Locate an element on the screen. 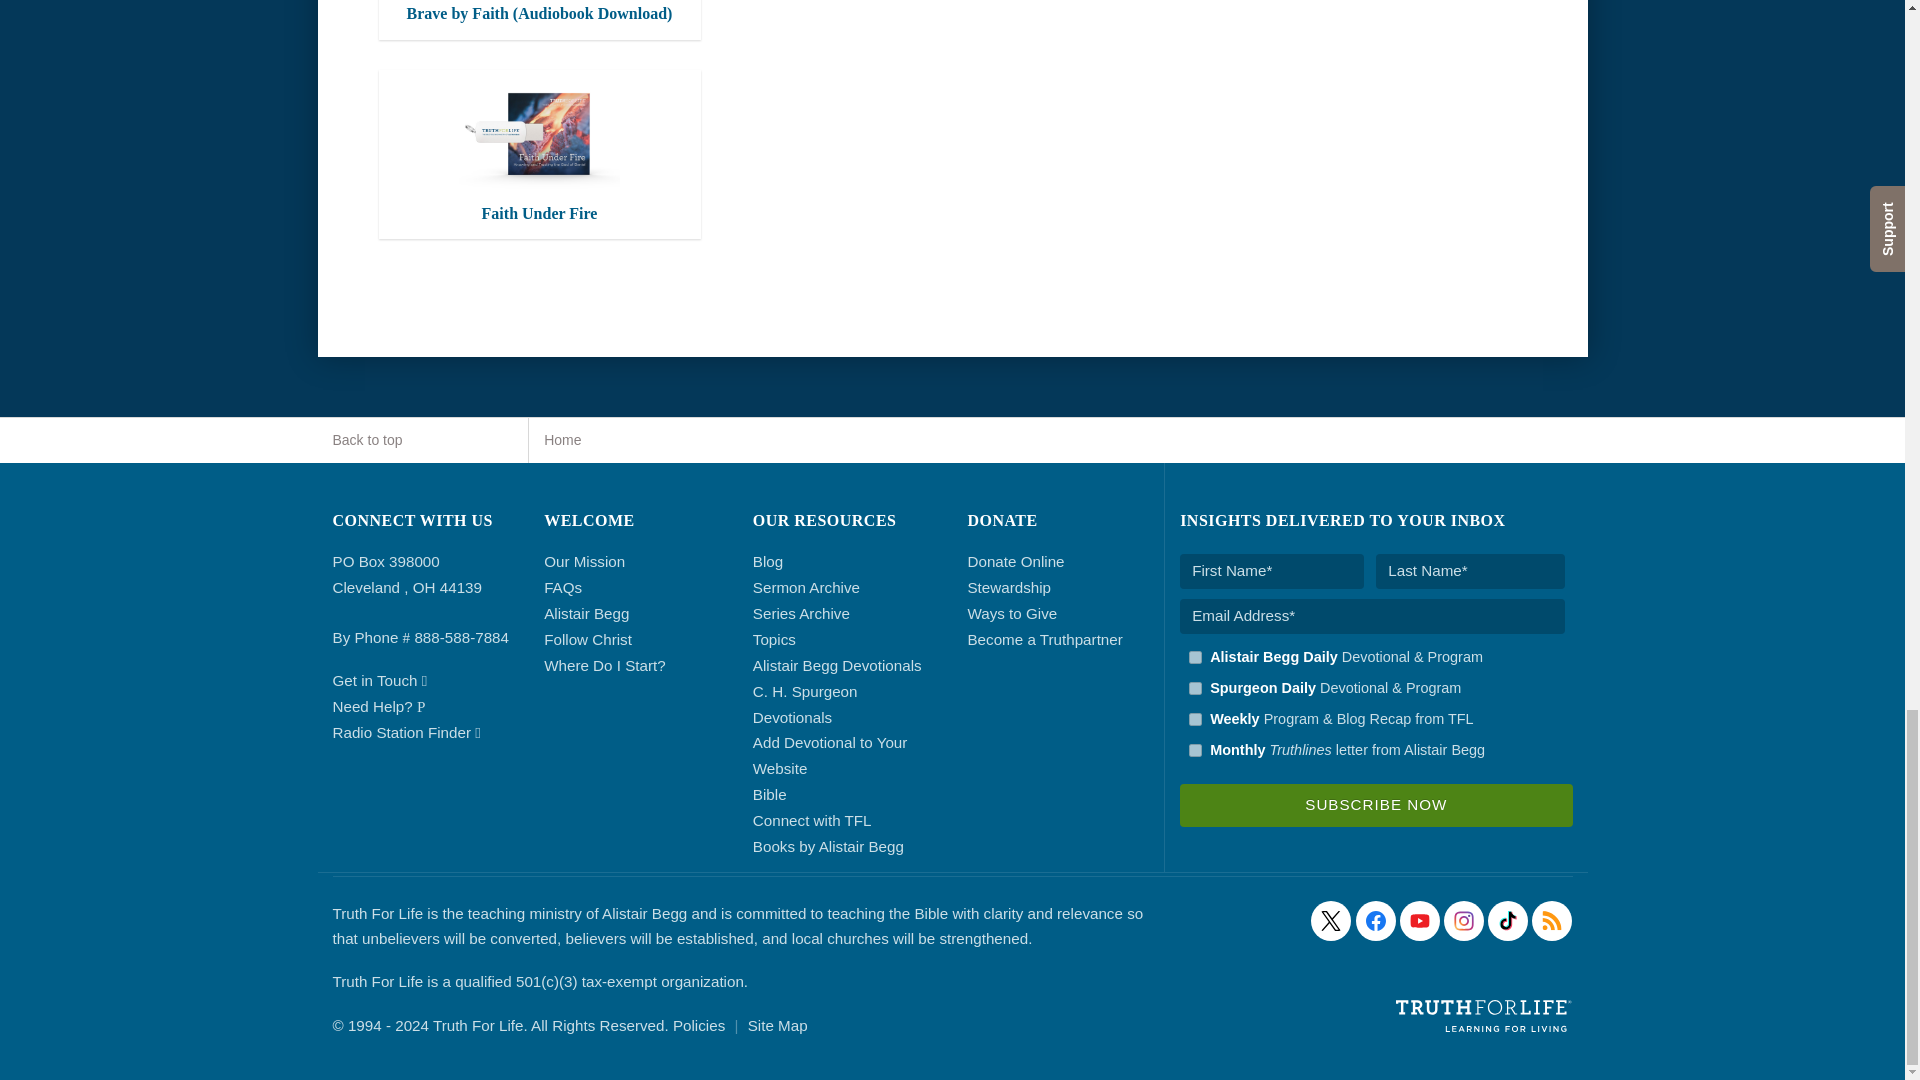  Subscribe Now is located at coordinates (1376, 806).